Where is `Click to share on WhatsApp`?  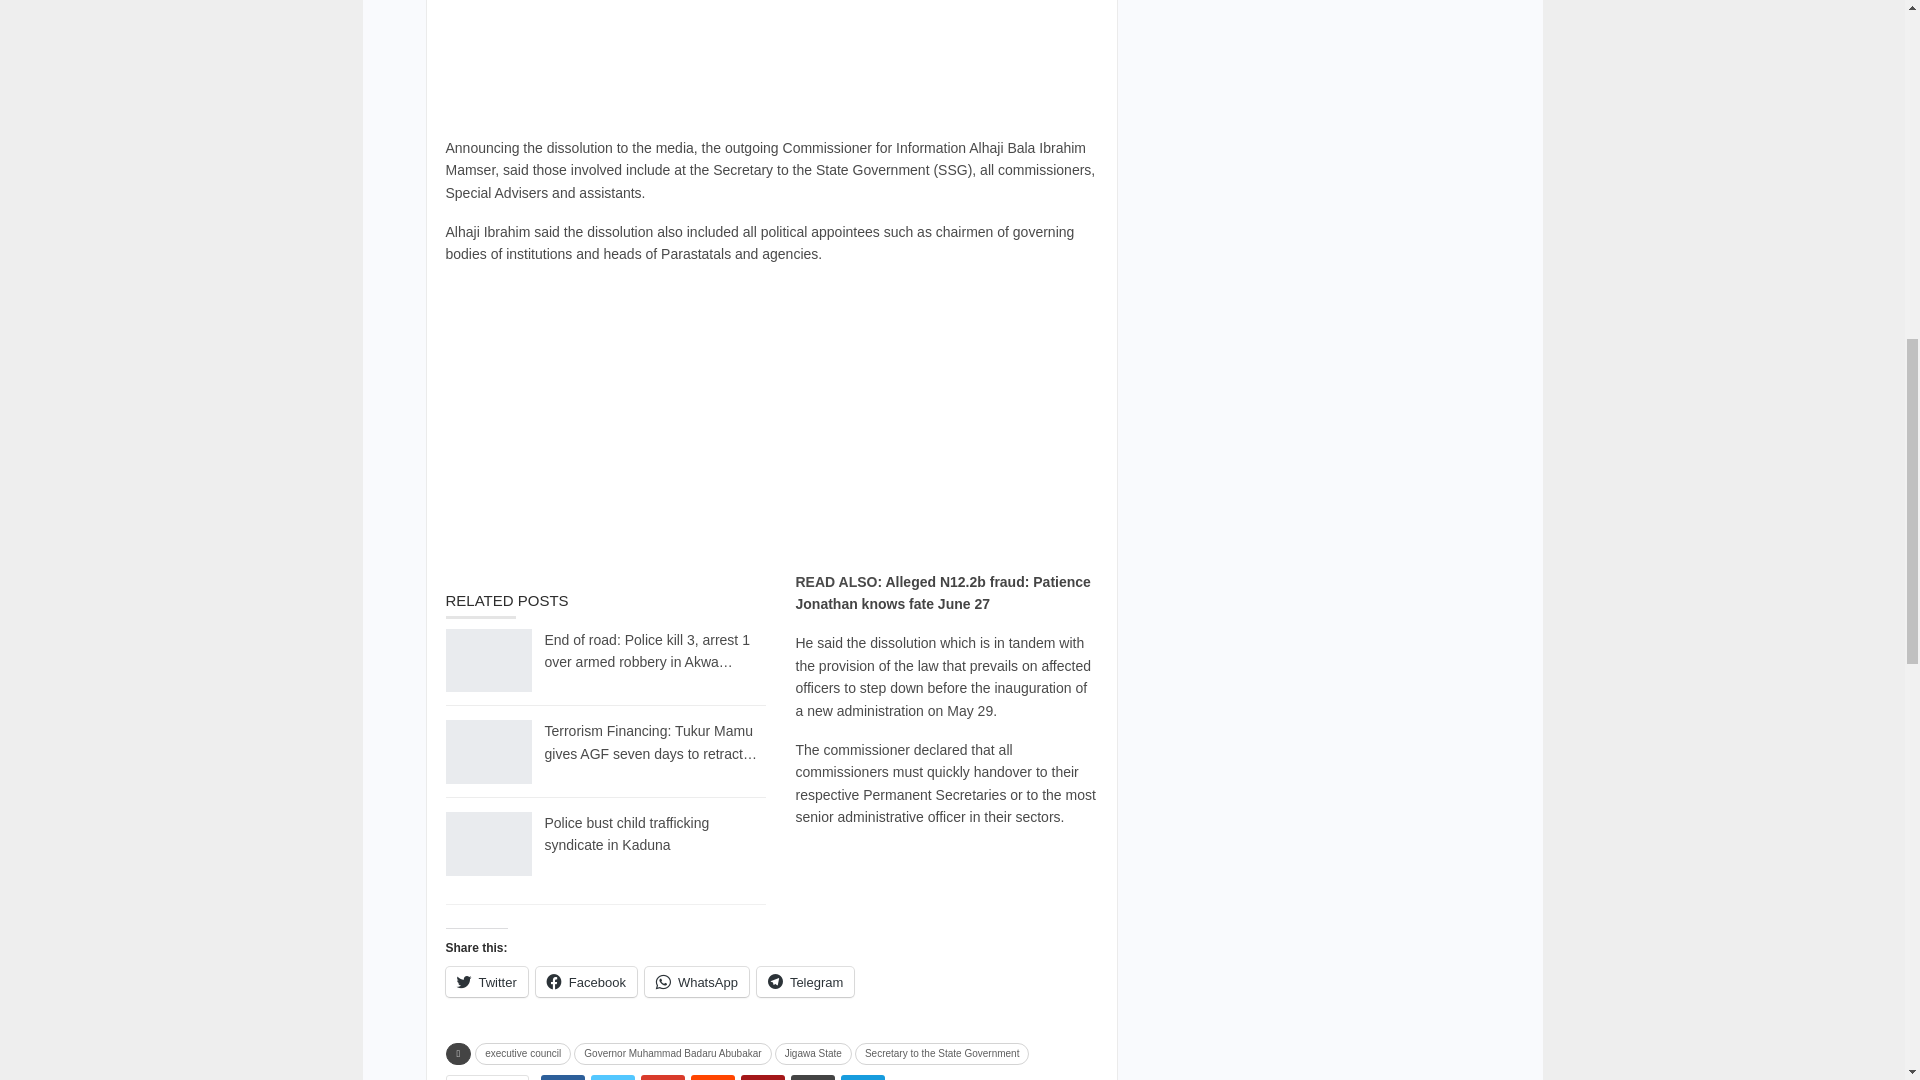
Click to share on WhatsApp is located at coordinates (696, 981).